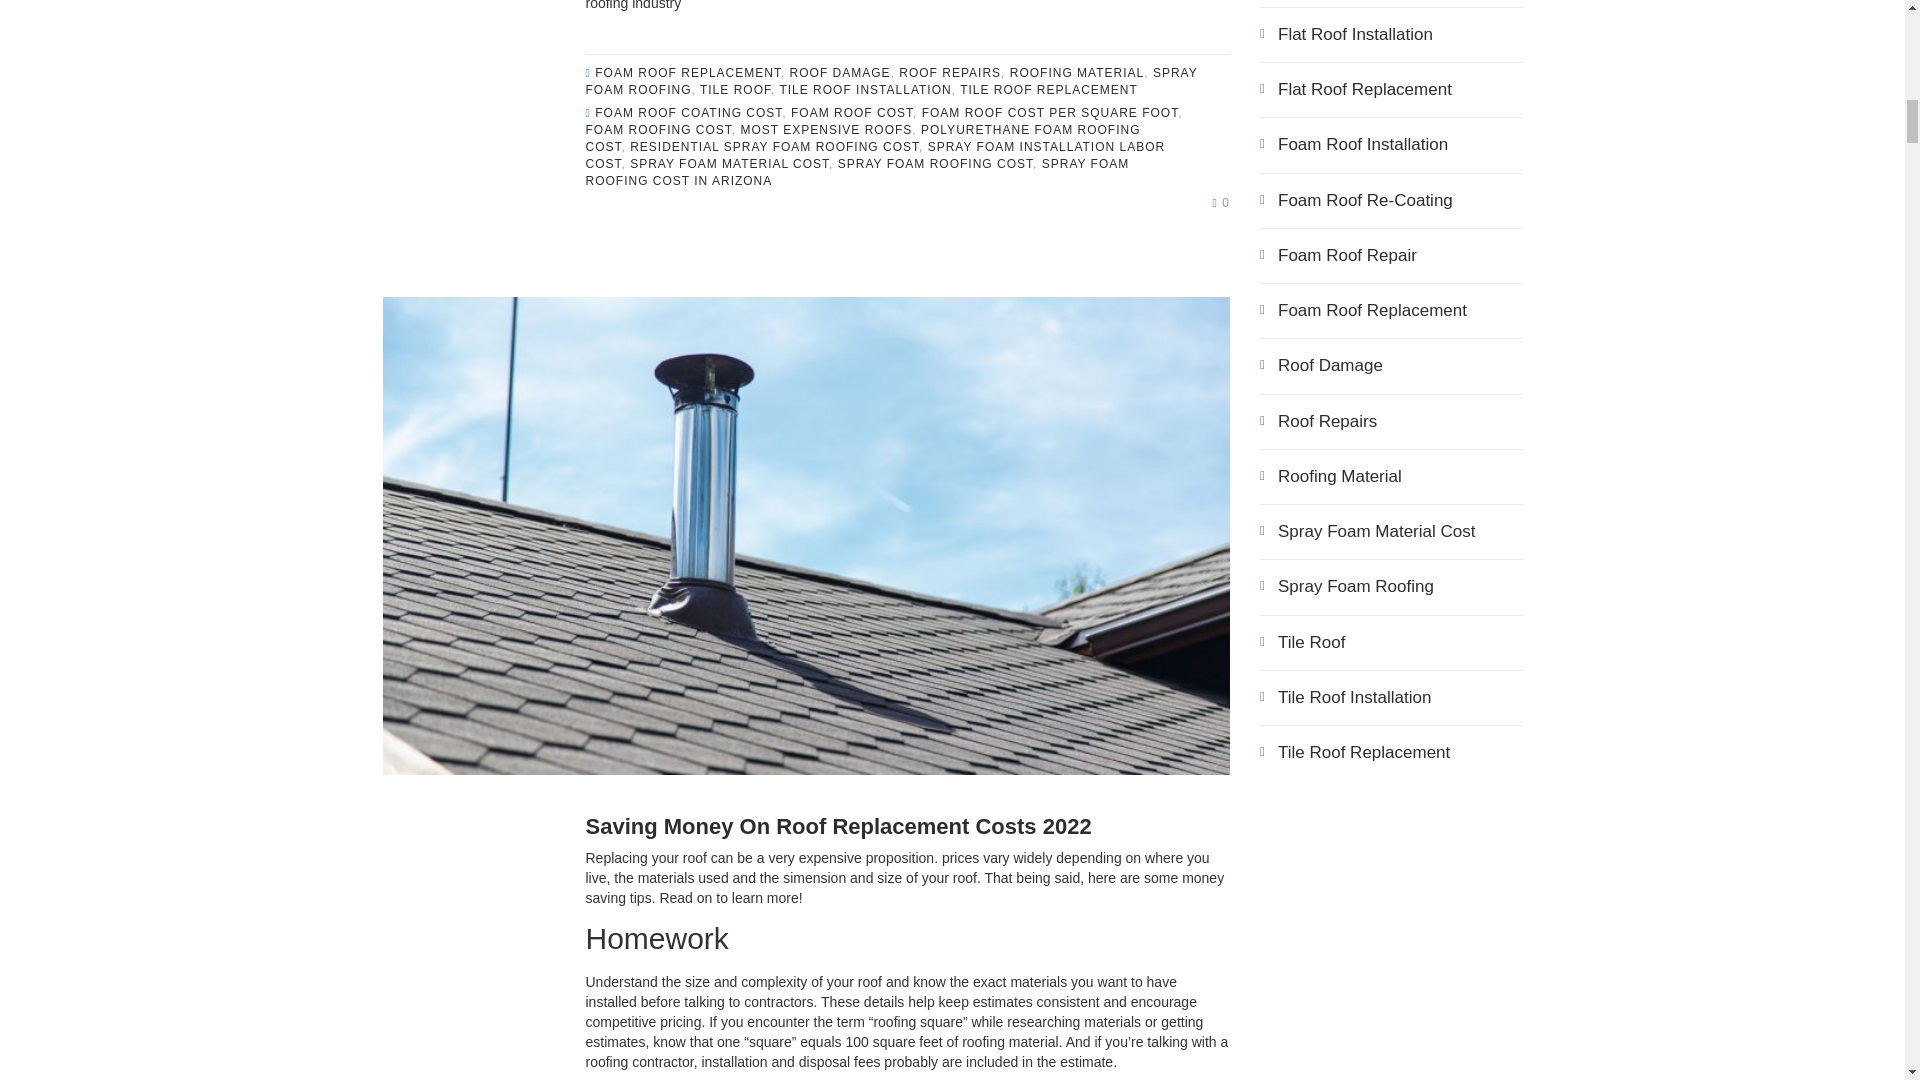 This screenshot has width=1920, height=1080. Describe the element at coordinates (1049, 90) in the screenshot. I see `TILE ROOF REPLACEMENT` at that location.